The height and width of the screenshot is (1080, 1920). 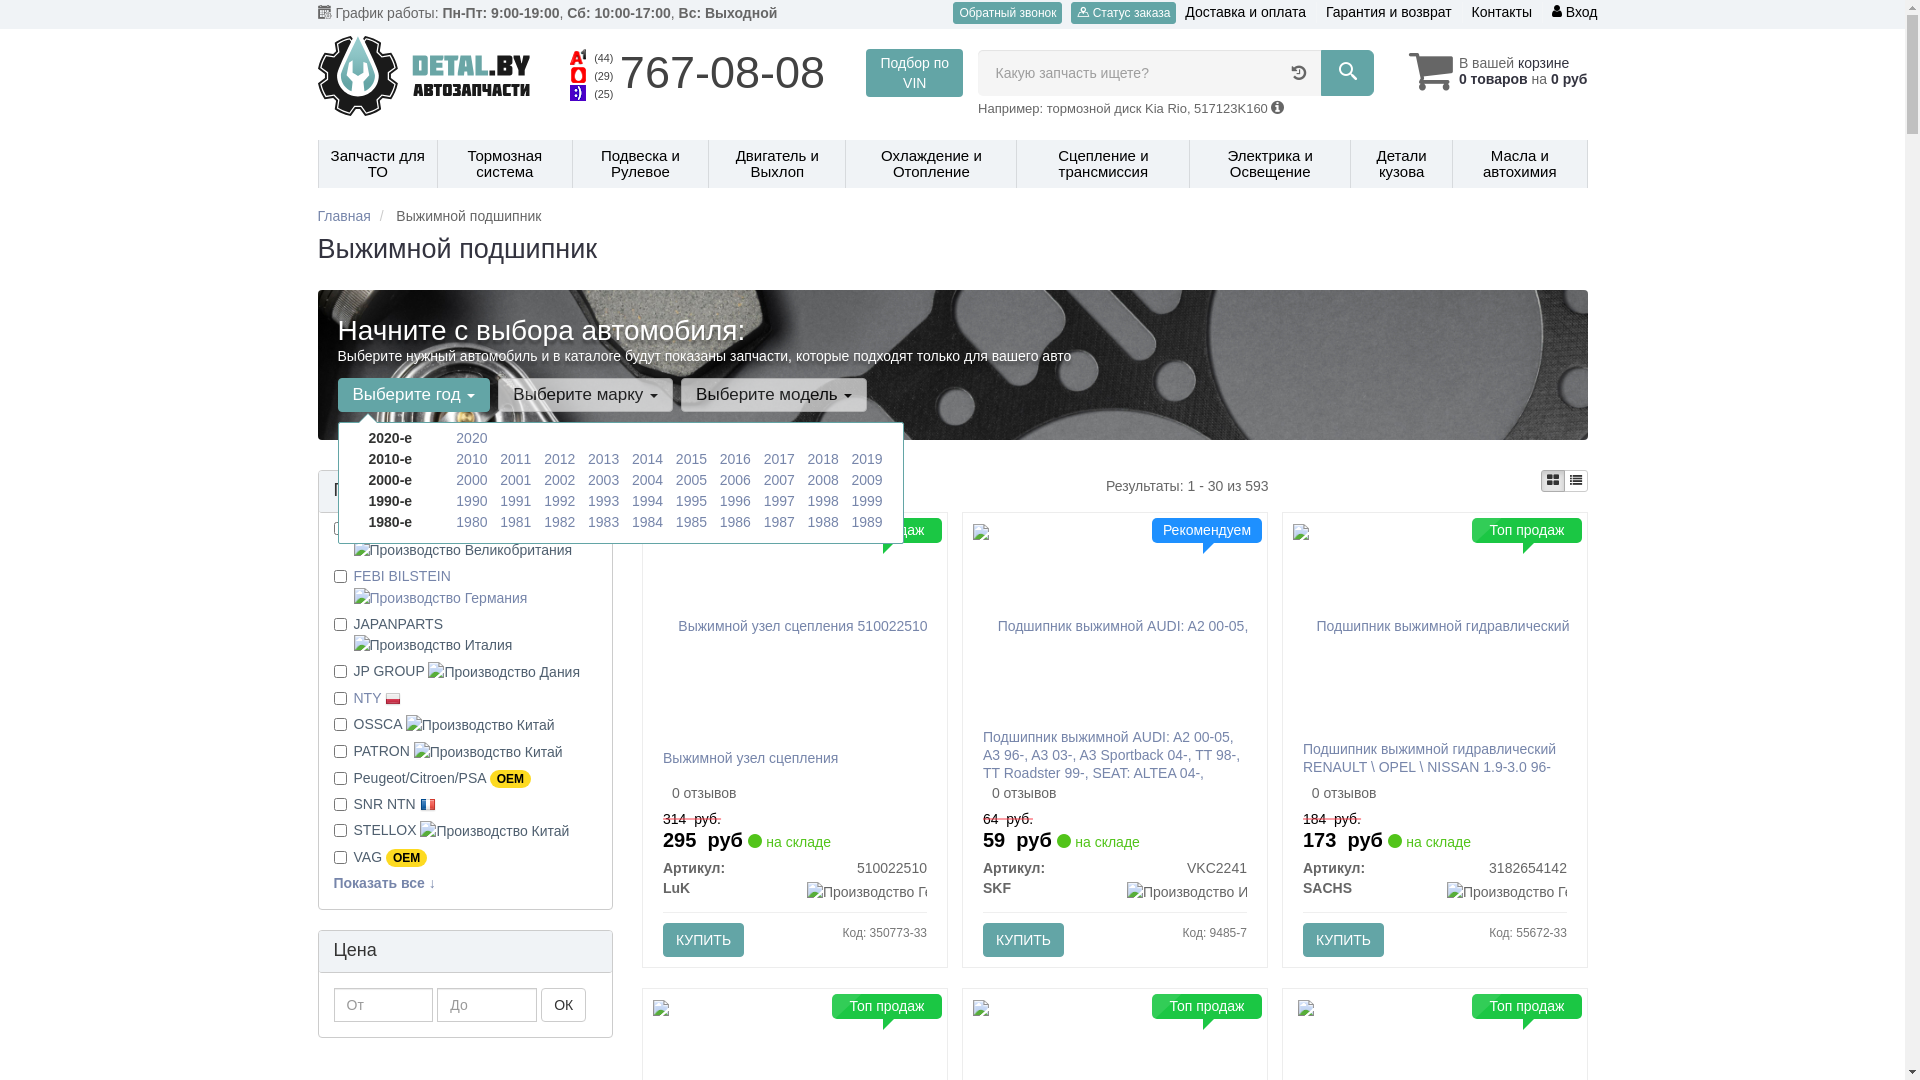 What do you see at coordinates (472, 480) in the screenshot?
I see `2000` at bounding box center [472, 480].